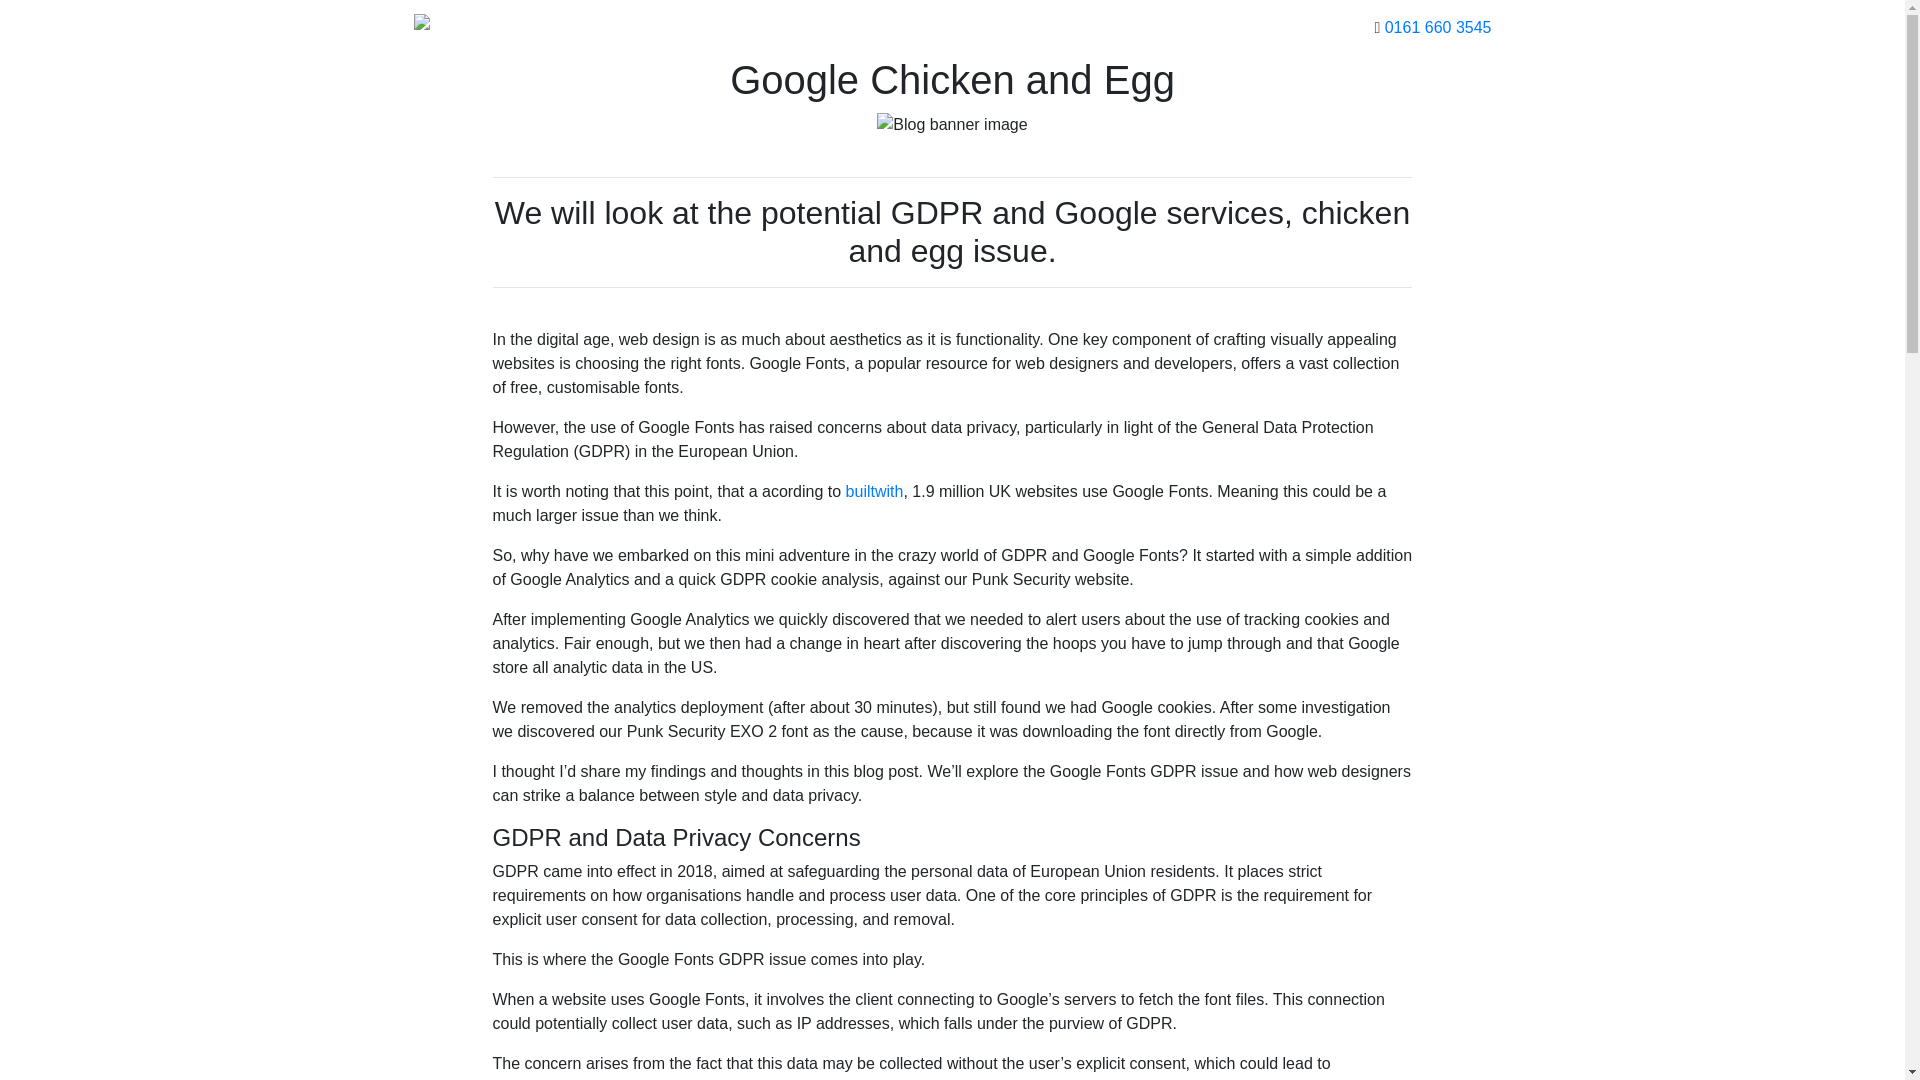 The width and height of the screenshot is (1920, 1080). What do you see at coordinates (726, 27) in the screenshot?
I see `home` at bounding box center [726, 27].